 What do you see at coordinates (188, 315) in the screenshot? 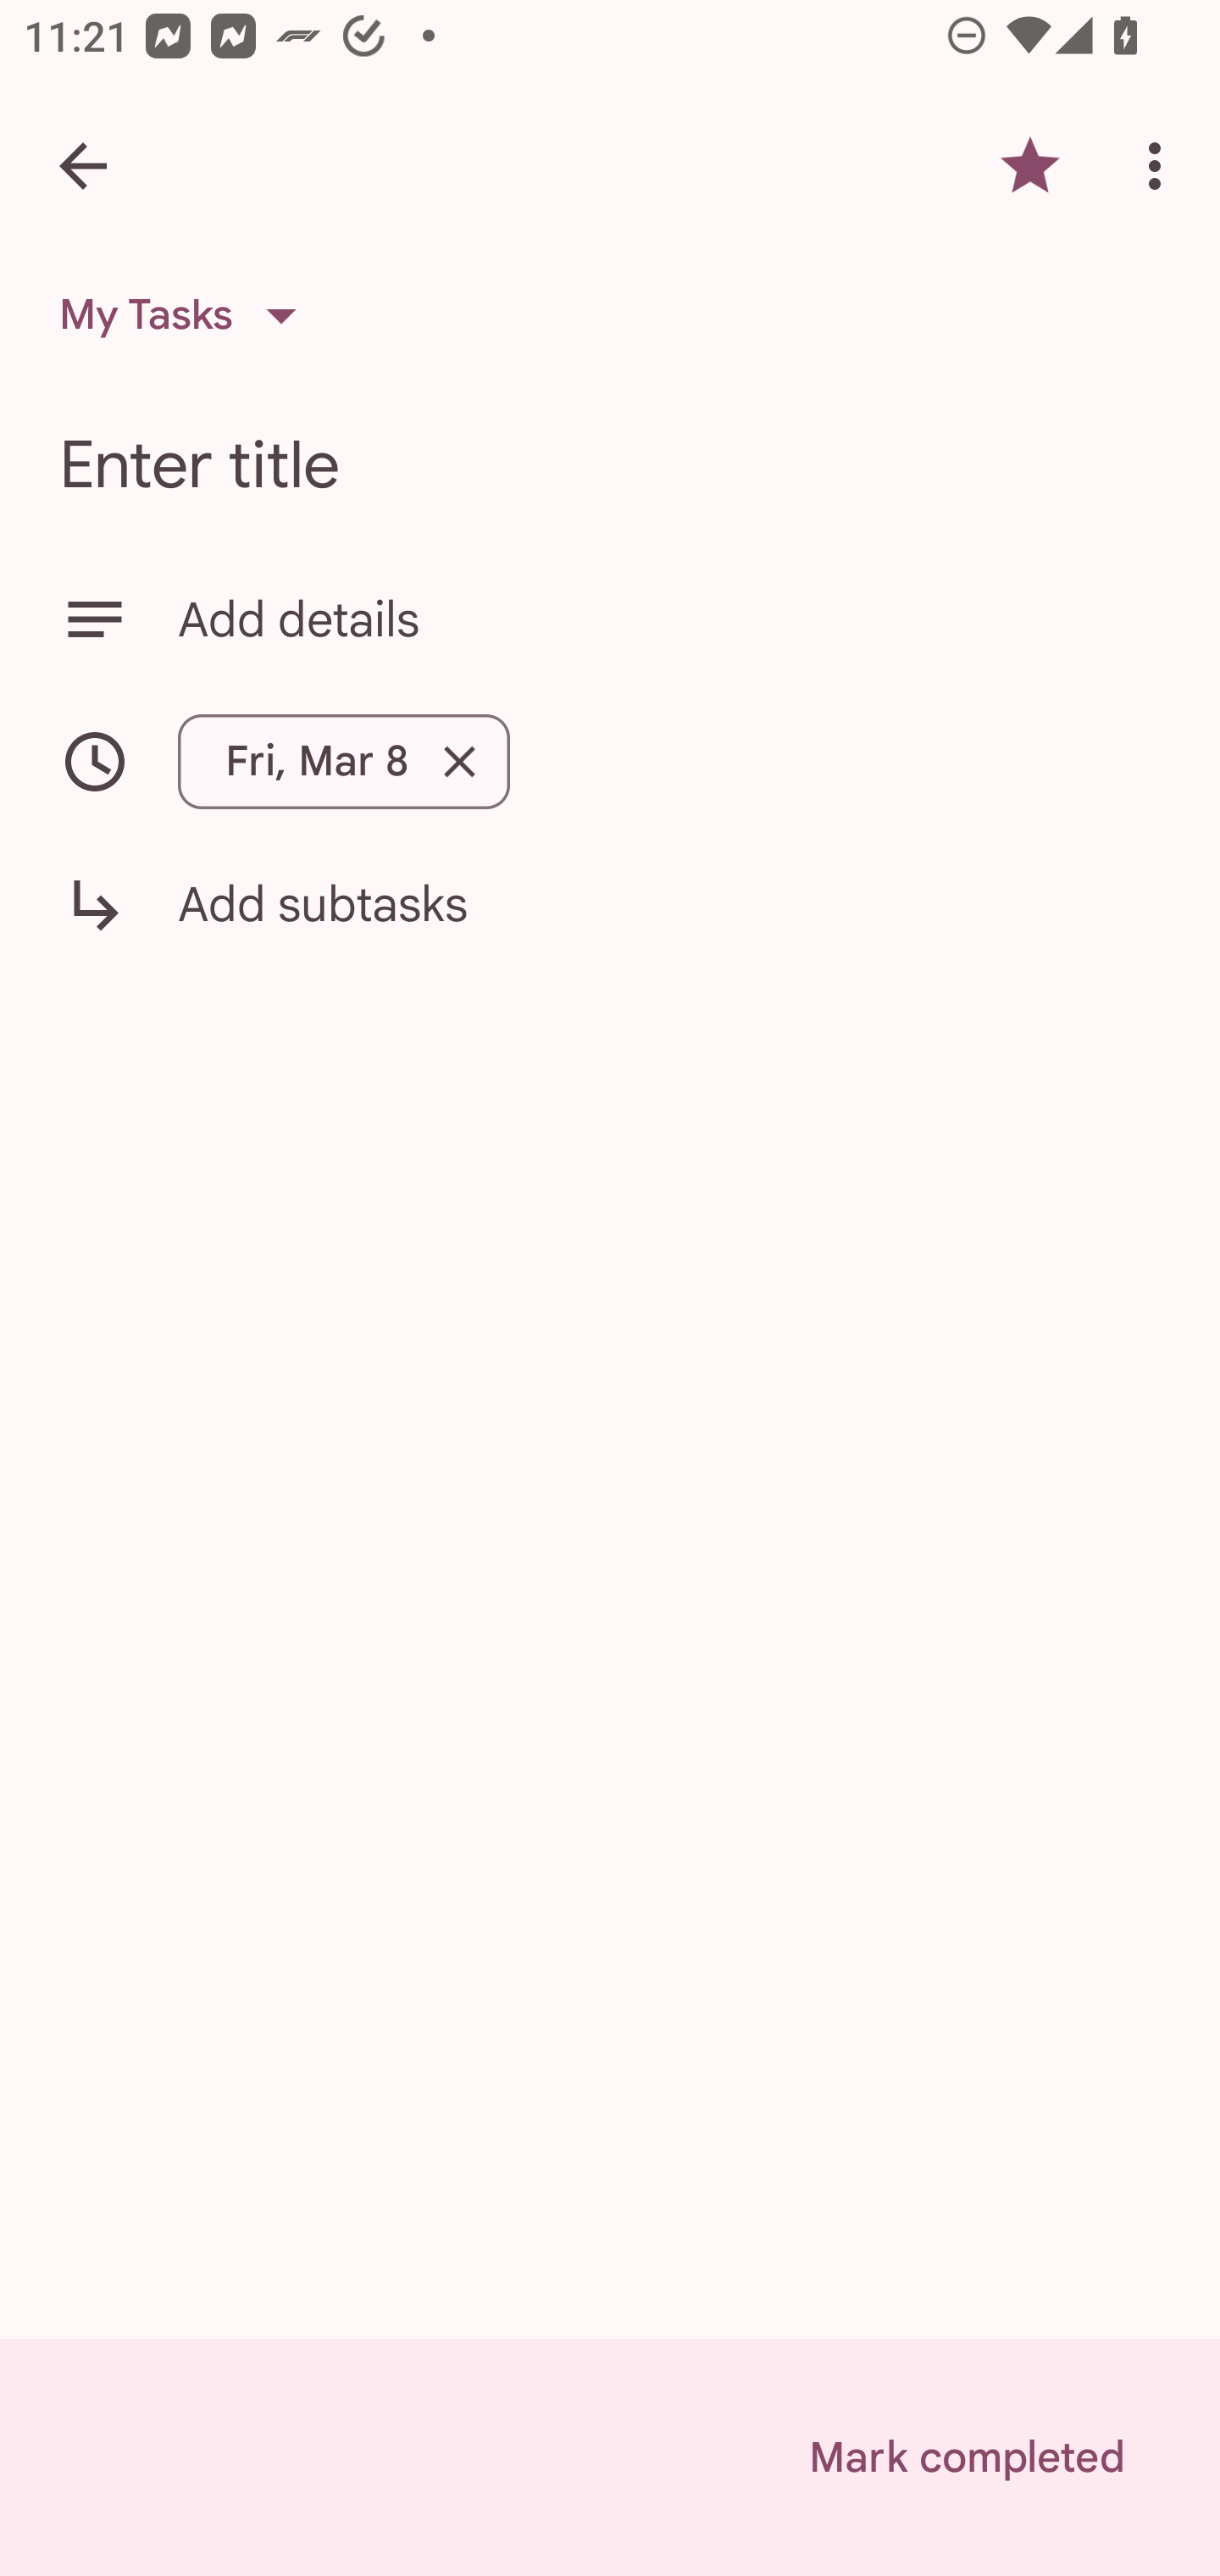
I see `My Tasks List, My Tasks selected, 1 of 5` at bounding box center [188, 315].